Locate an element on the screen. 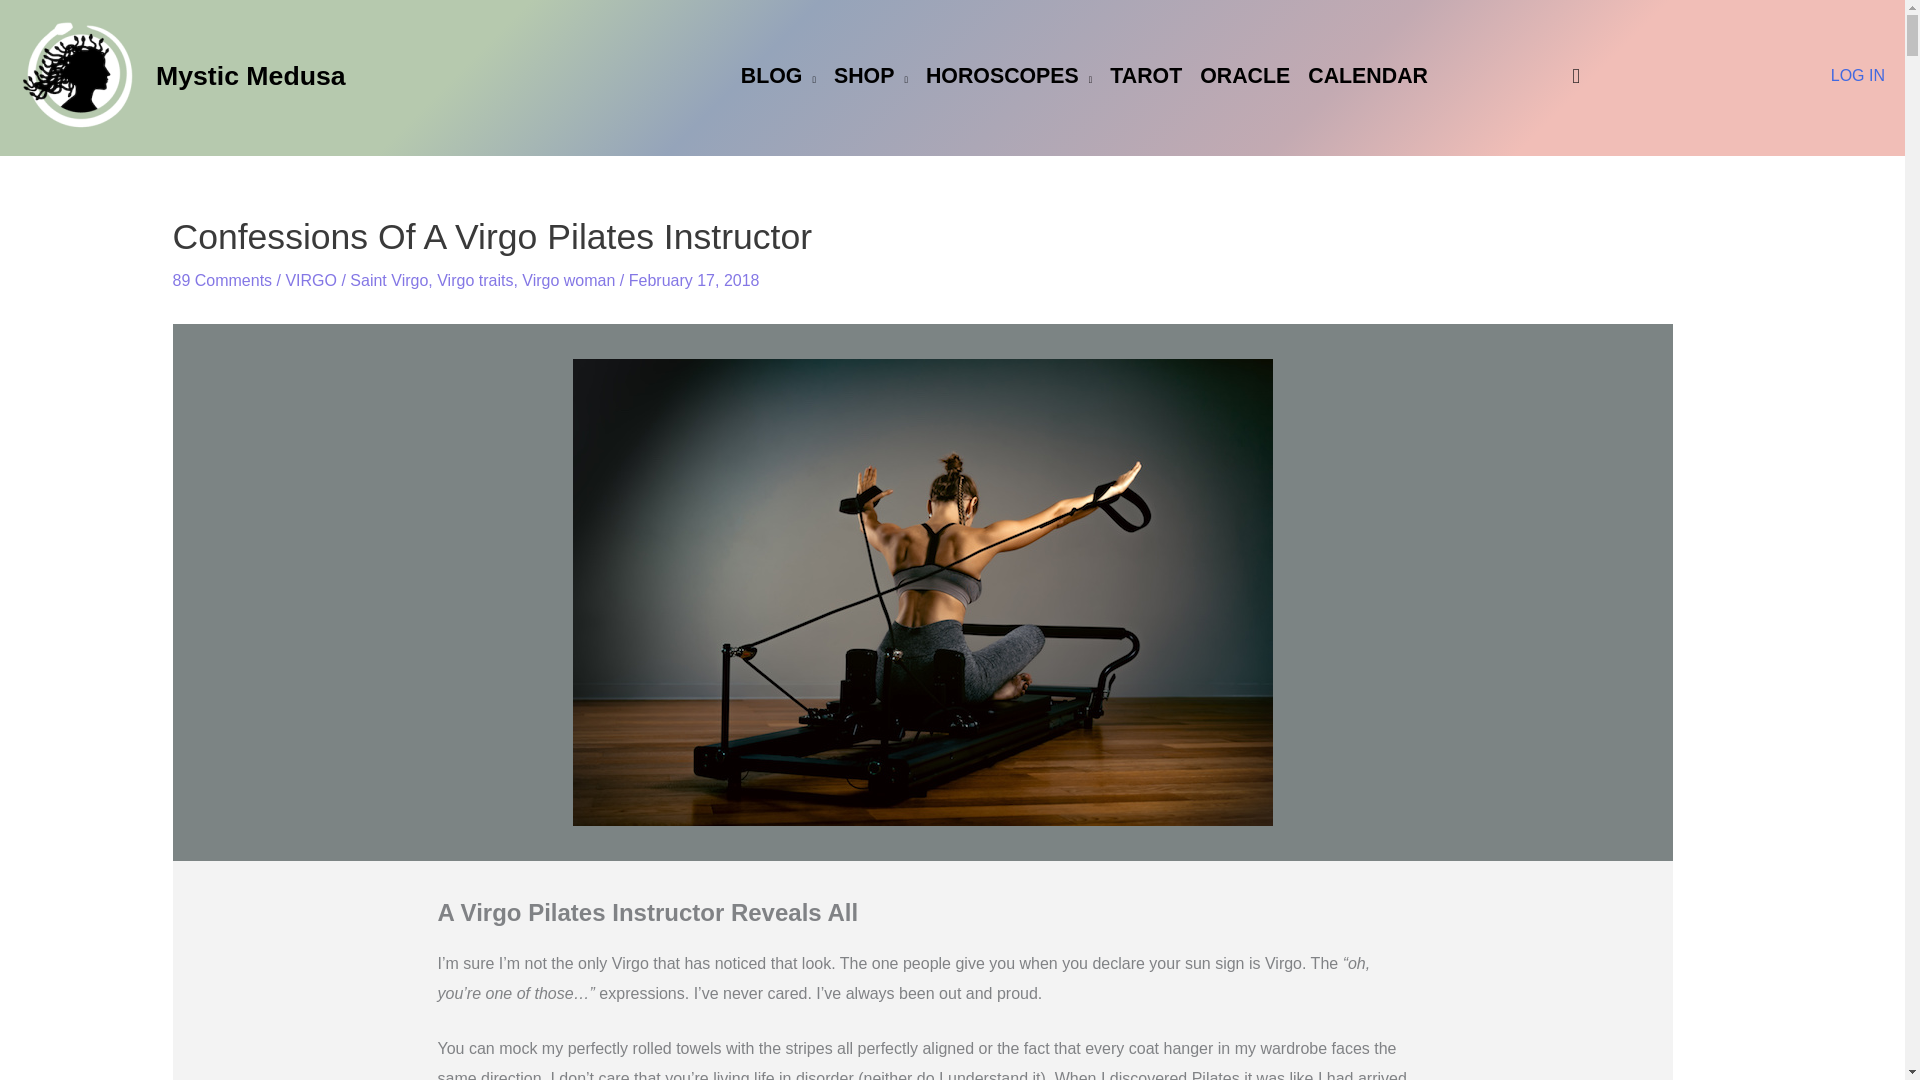 Image resolution: width=1920 pixels, height=1080 pixels. 89 Comments is located at coordinates (222, 280).